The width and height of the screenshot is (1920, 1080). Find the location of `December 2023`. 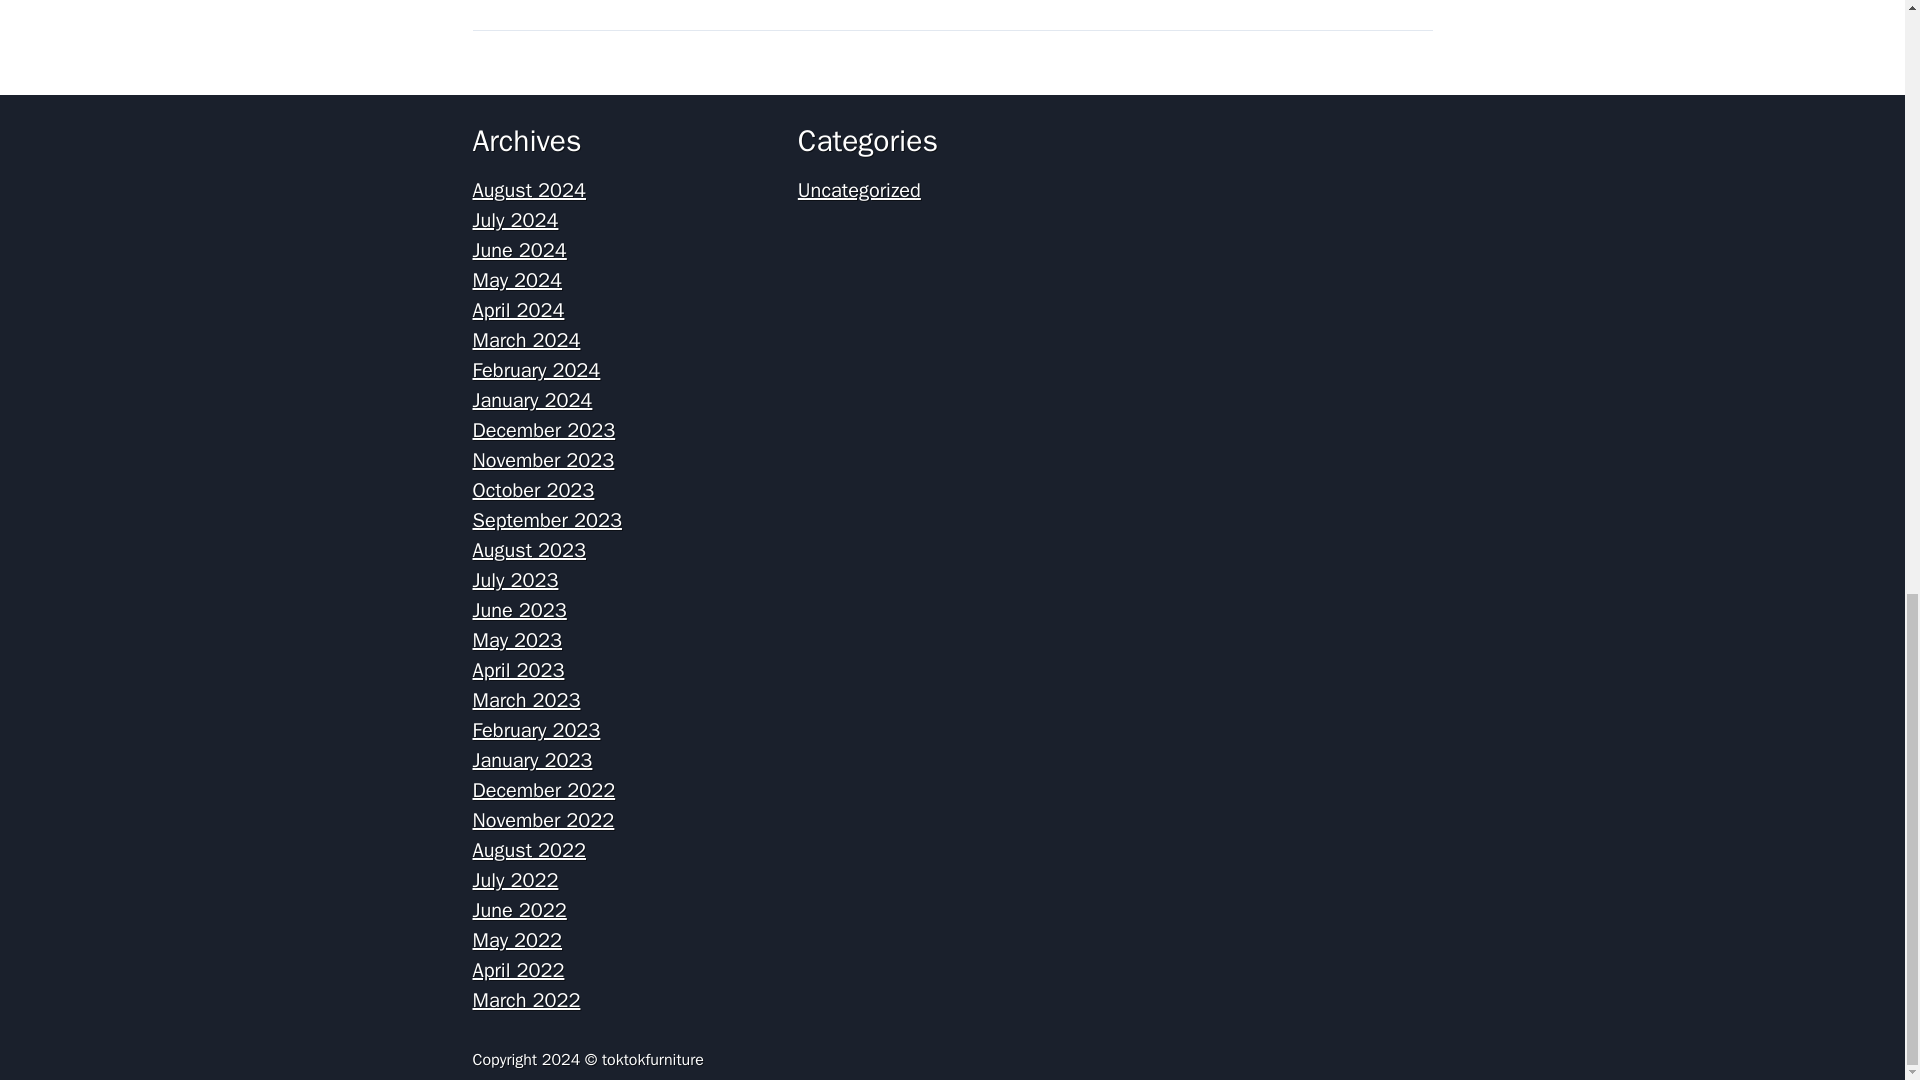

December 2023 is located at coordinates (543, 430).